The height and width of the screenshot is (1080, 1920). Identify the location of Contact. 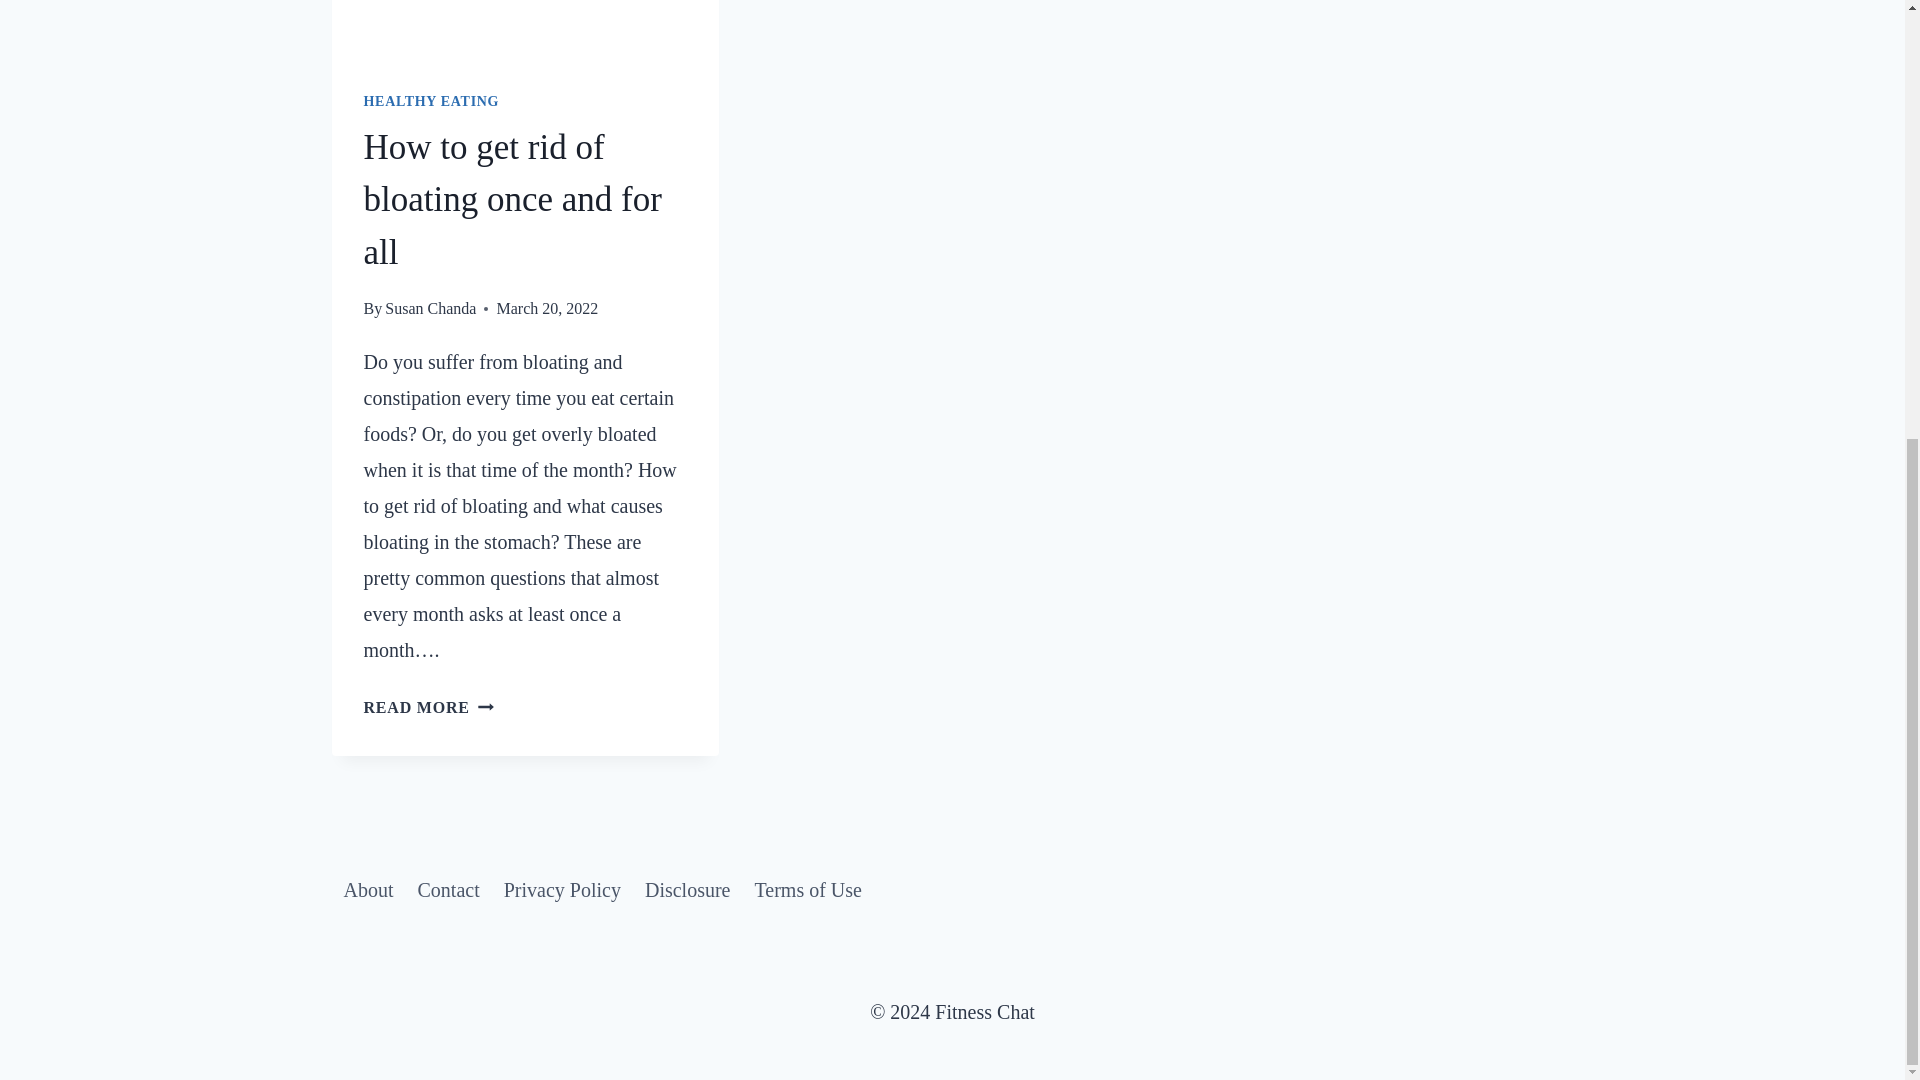
(807, 890).